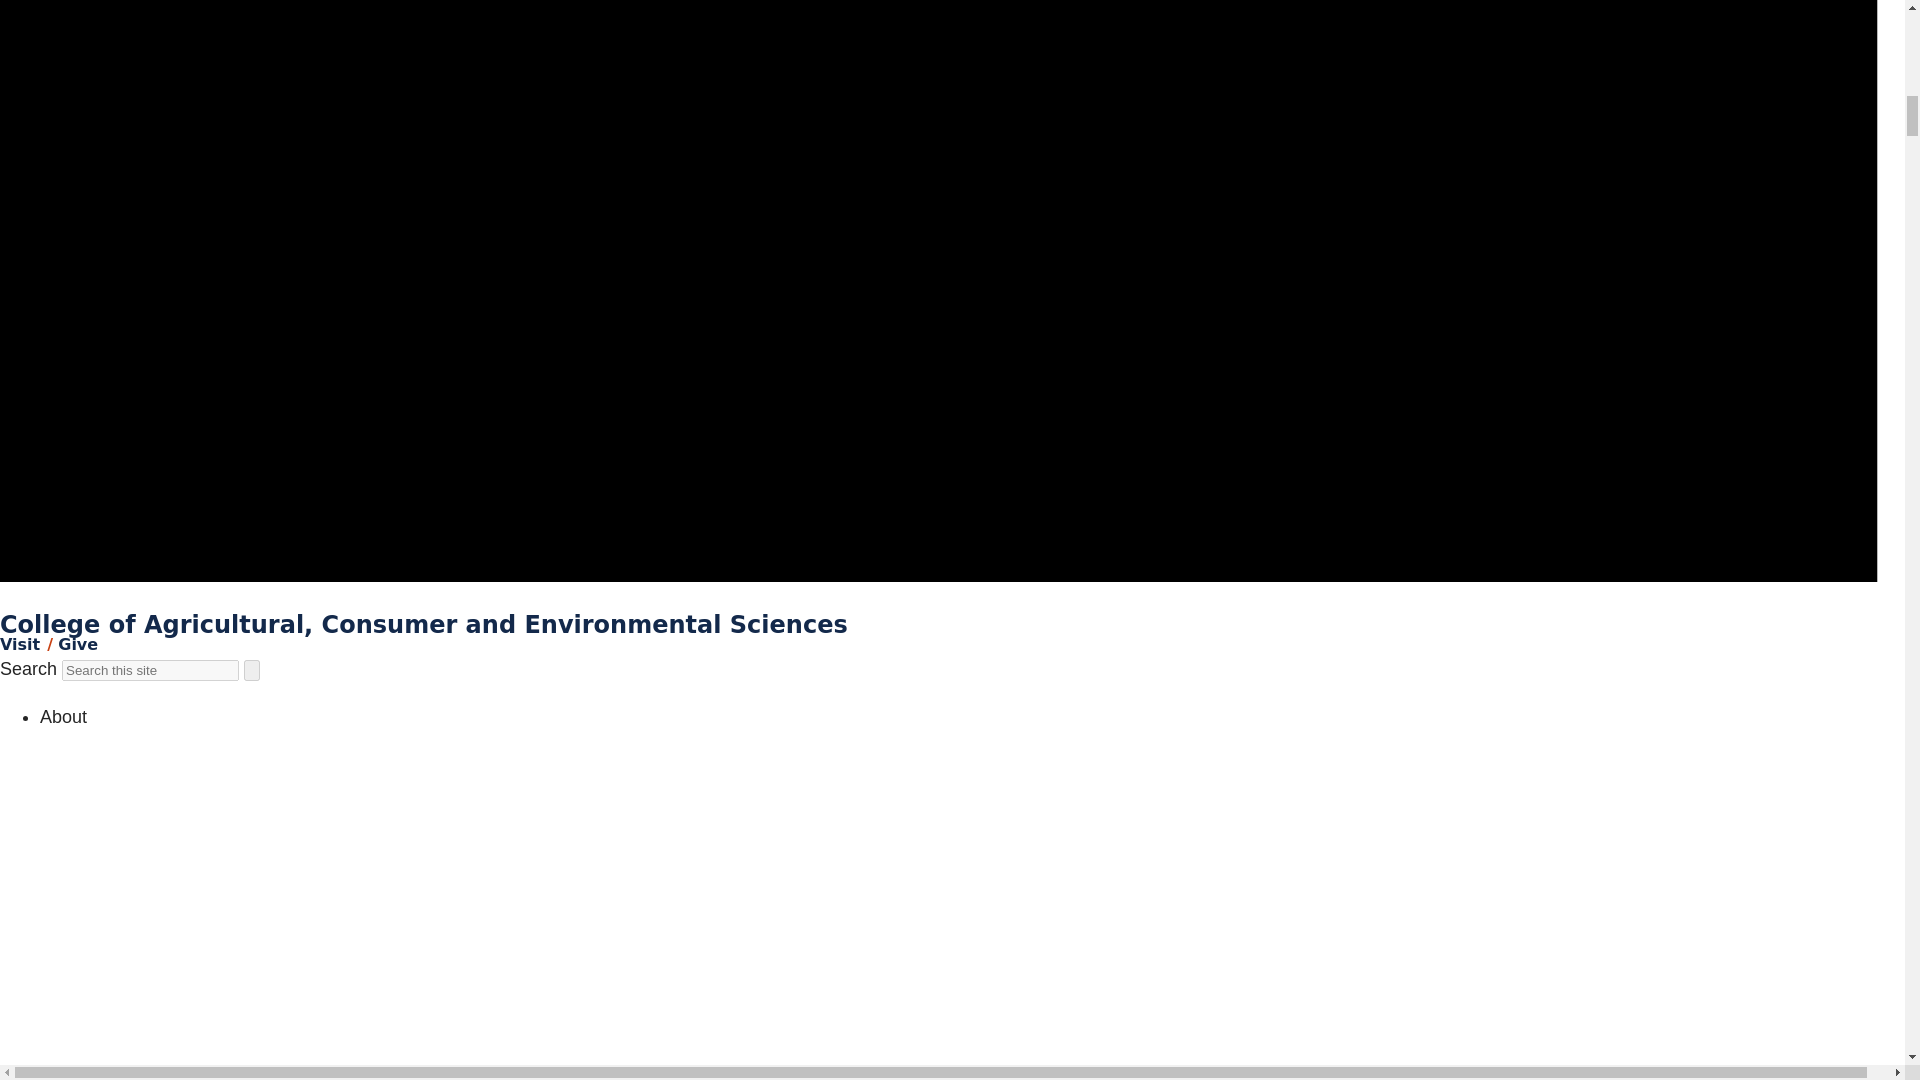 The image size is (1920, 1080). What do you see at coordinates (77, 644) in the screenshot?
I see `Give` at bounding box center [77, 644].